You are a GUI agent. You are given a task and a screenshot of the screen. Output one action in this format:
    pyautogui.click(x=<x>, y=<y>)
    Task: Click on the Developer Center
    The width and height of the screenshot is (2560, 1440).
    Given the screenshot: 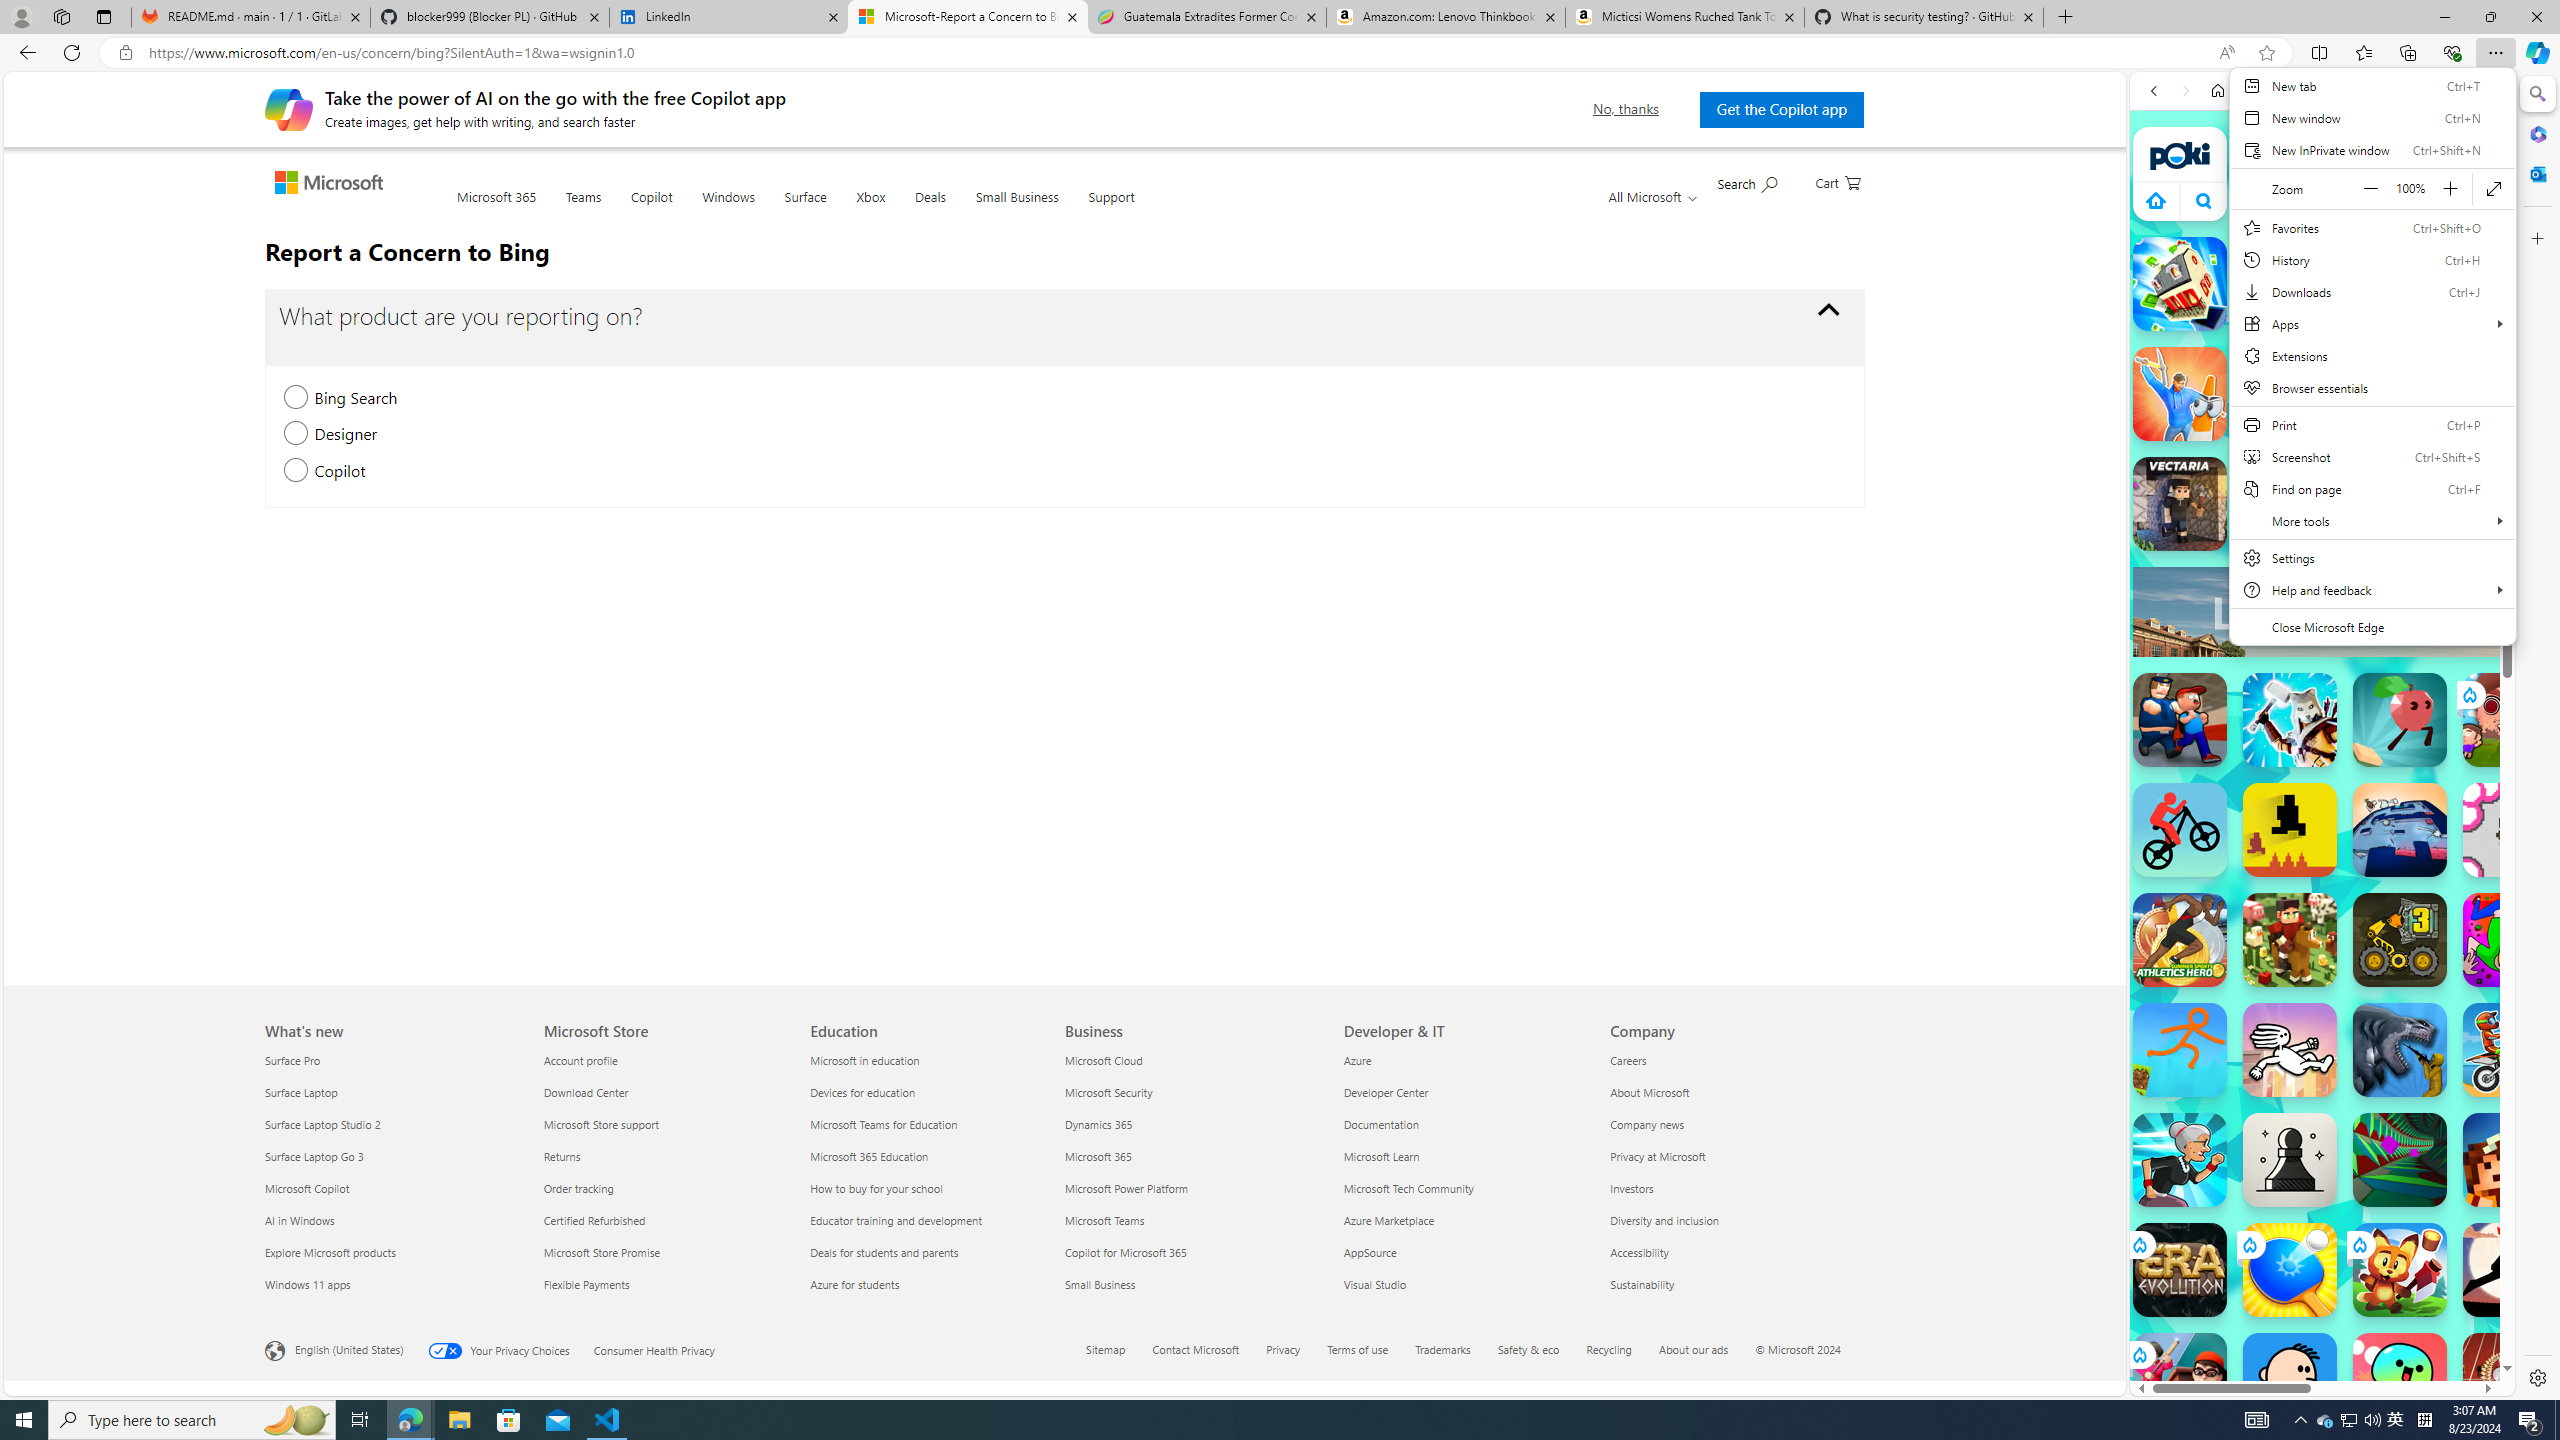 What is the action you would take?
    pyautogui.click(x=1466, y=1092)
    